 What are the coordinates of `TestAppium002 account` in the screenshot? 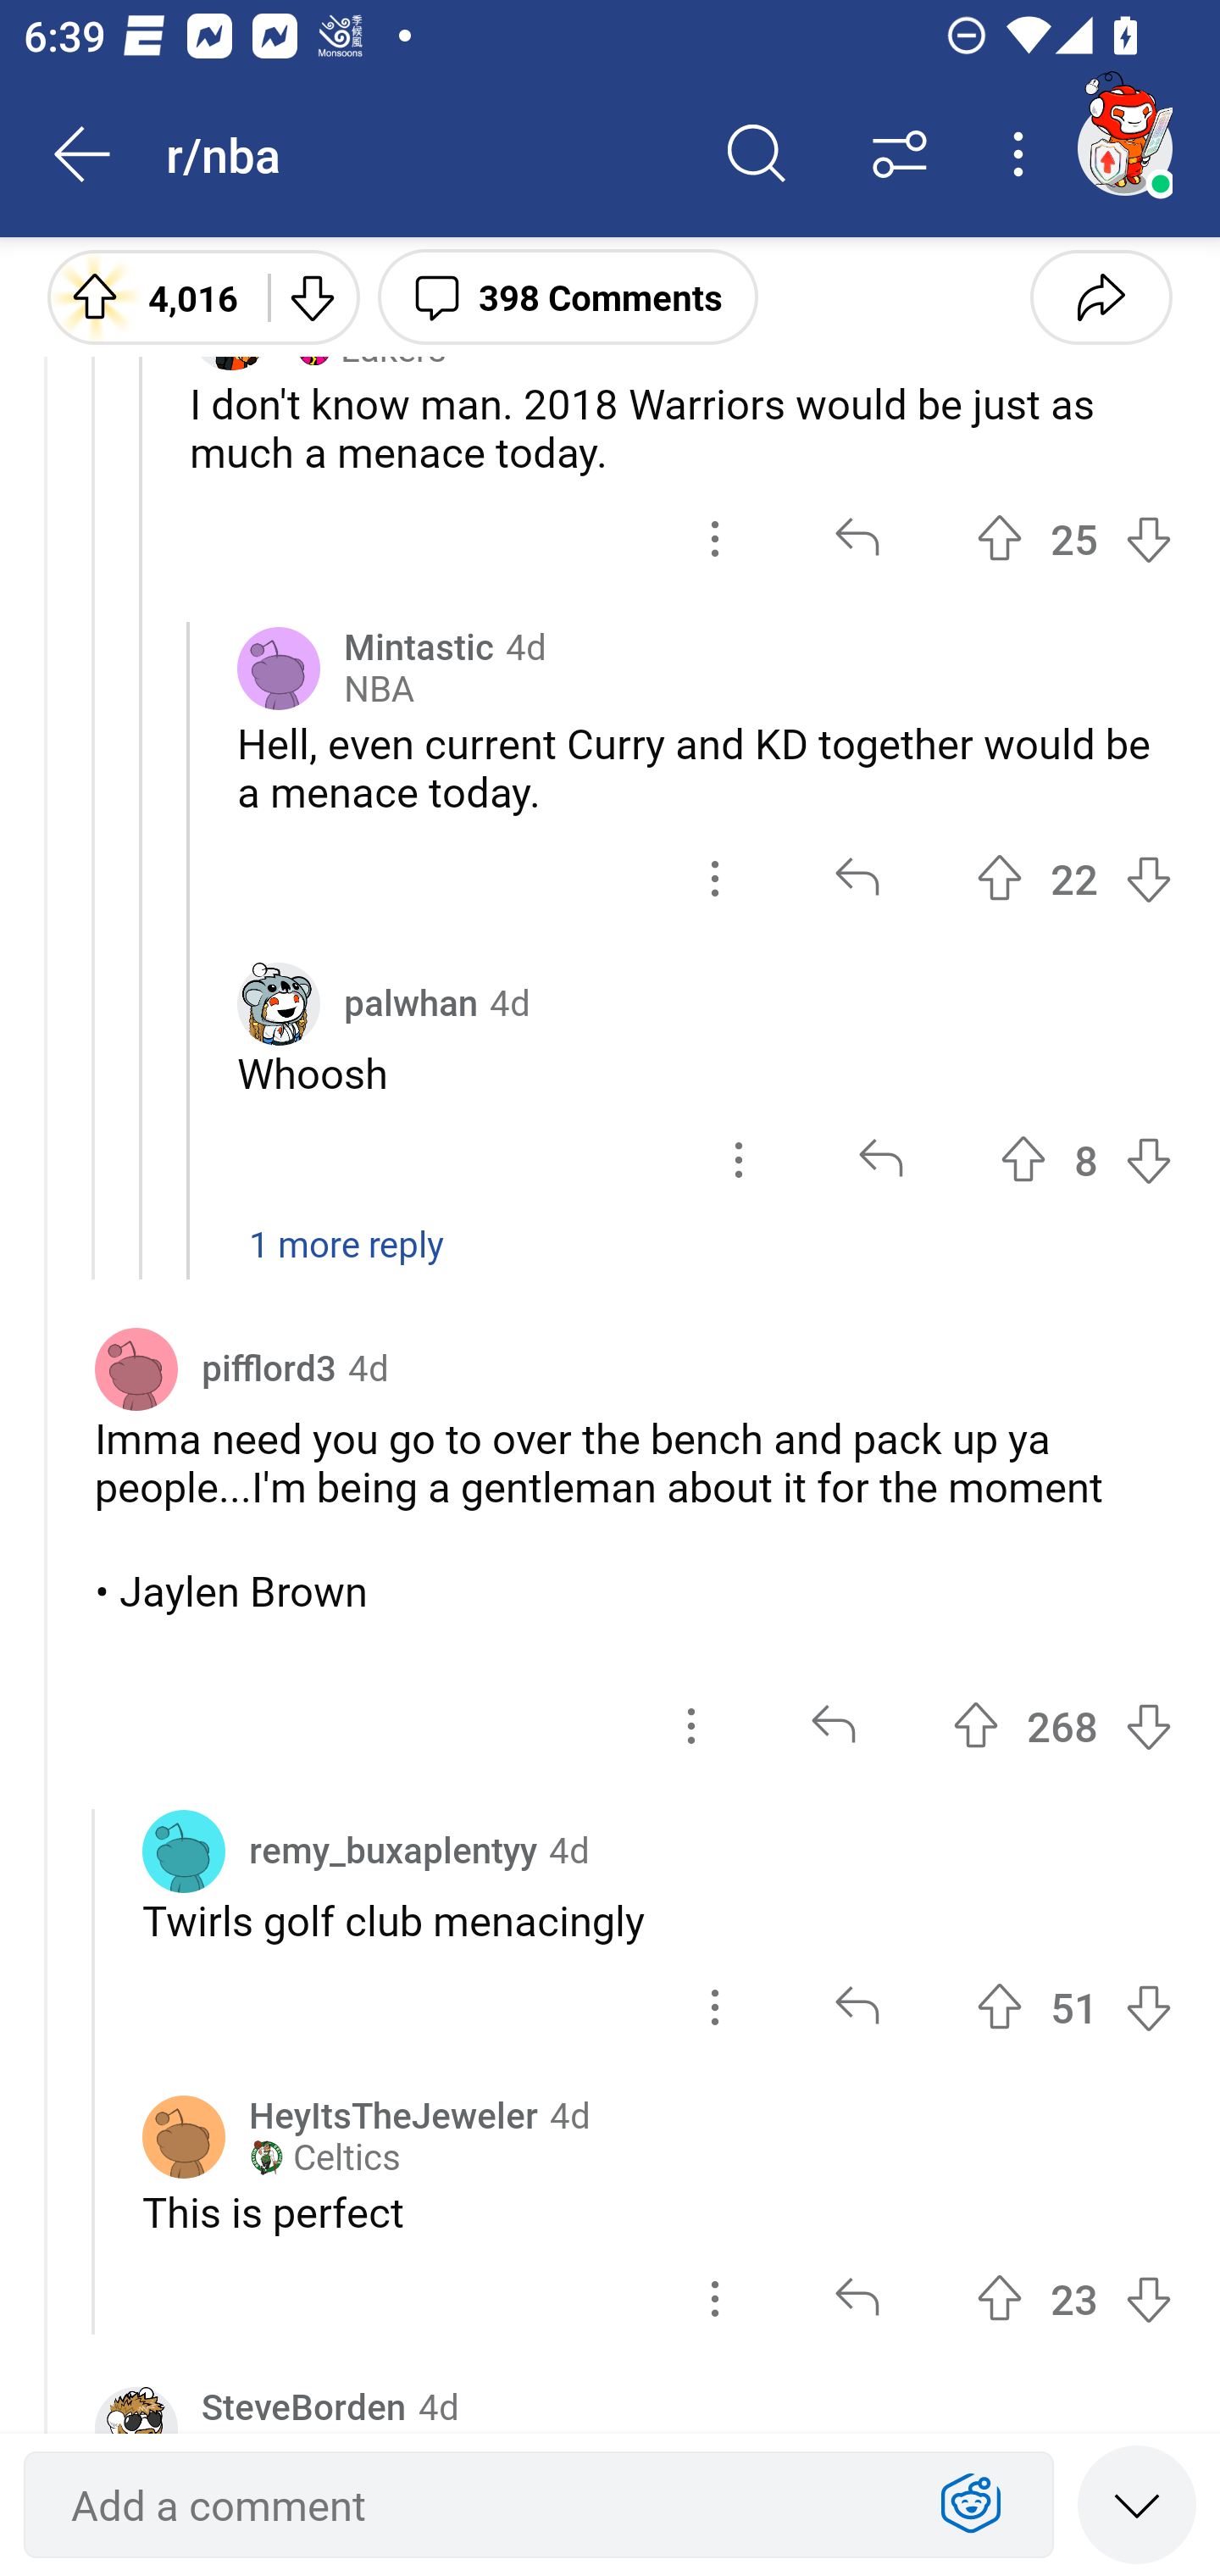 It's located at (1124, 147).